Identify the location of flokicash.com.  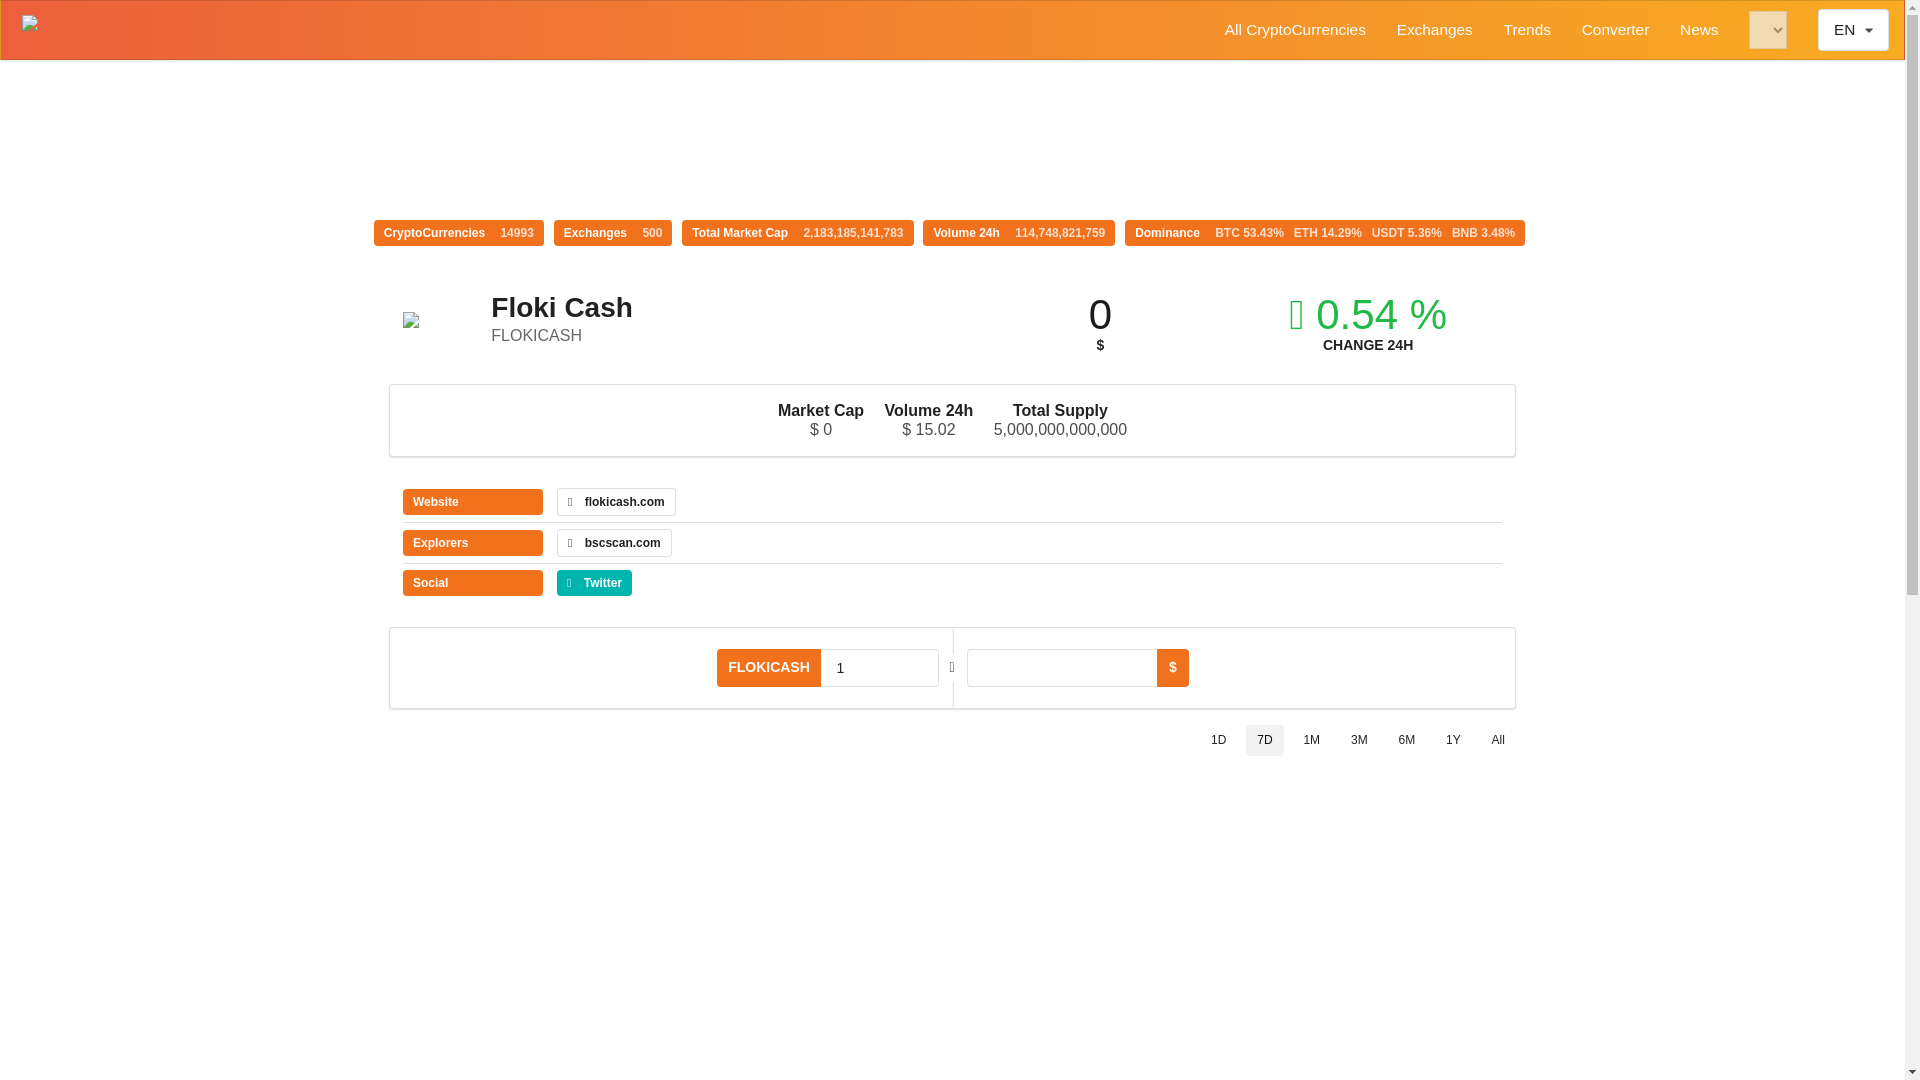
(616, 502).